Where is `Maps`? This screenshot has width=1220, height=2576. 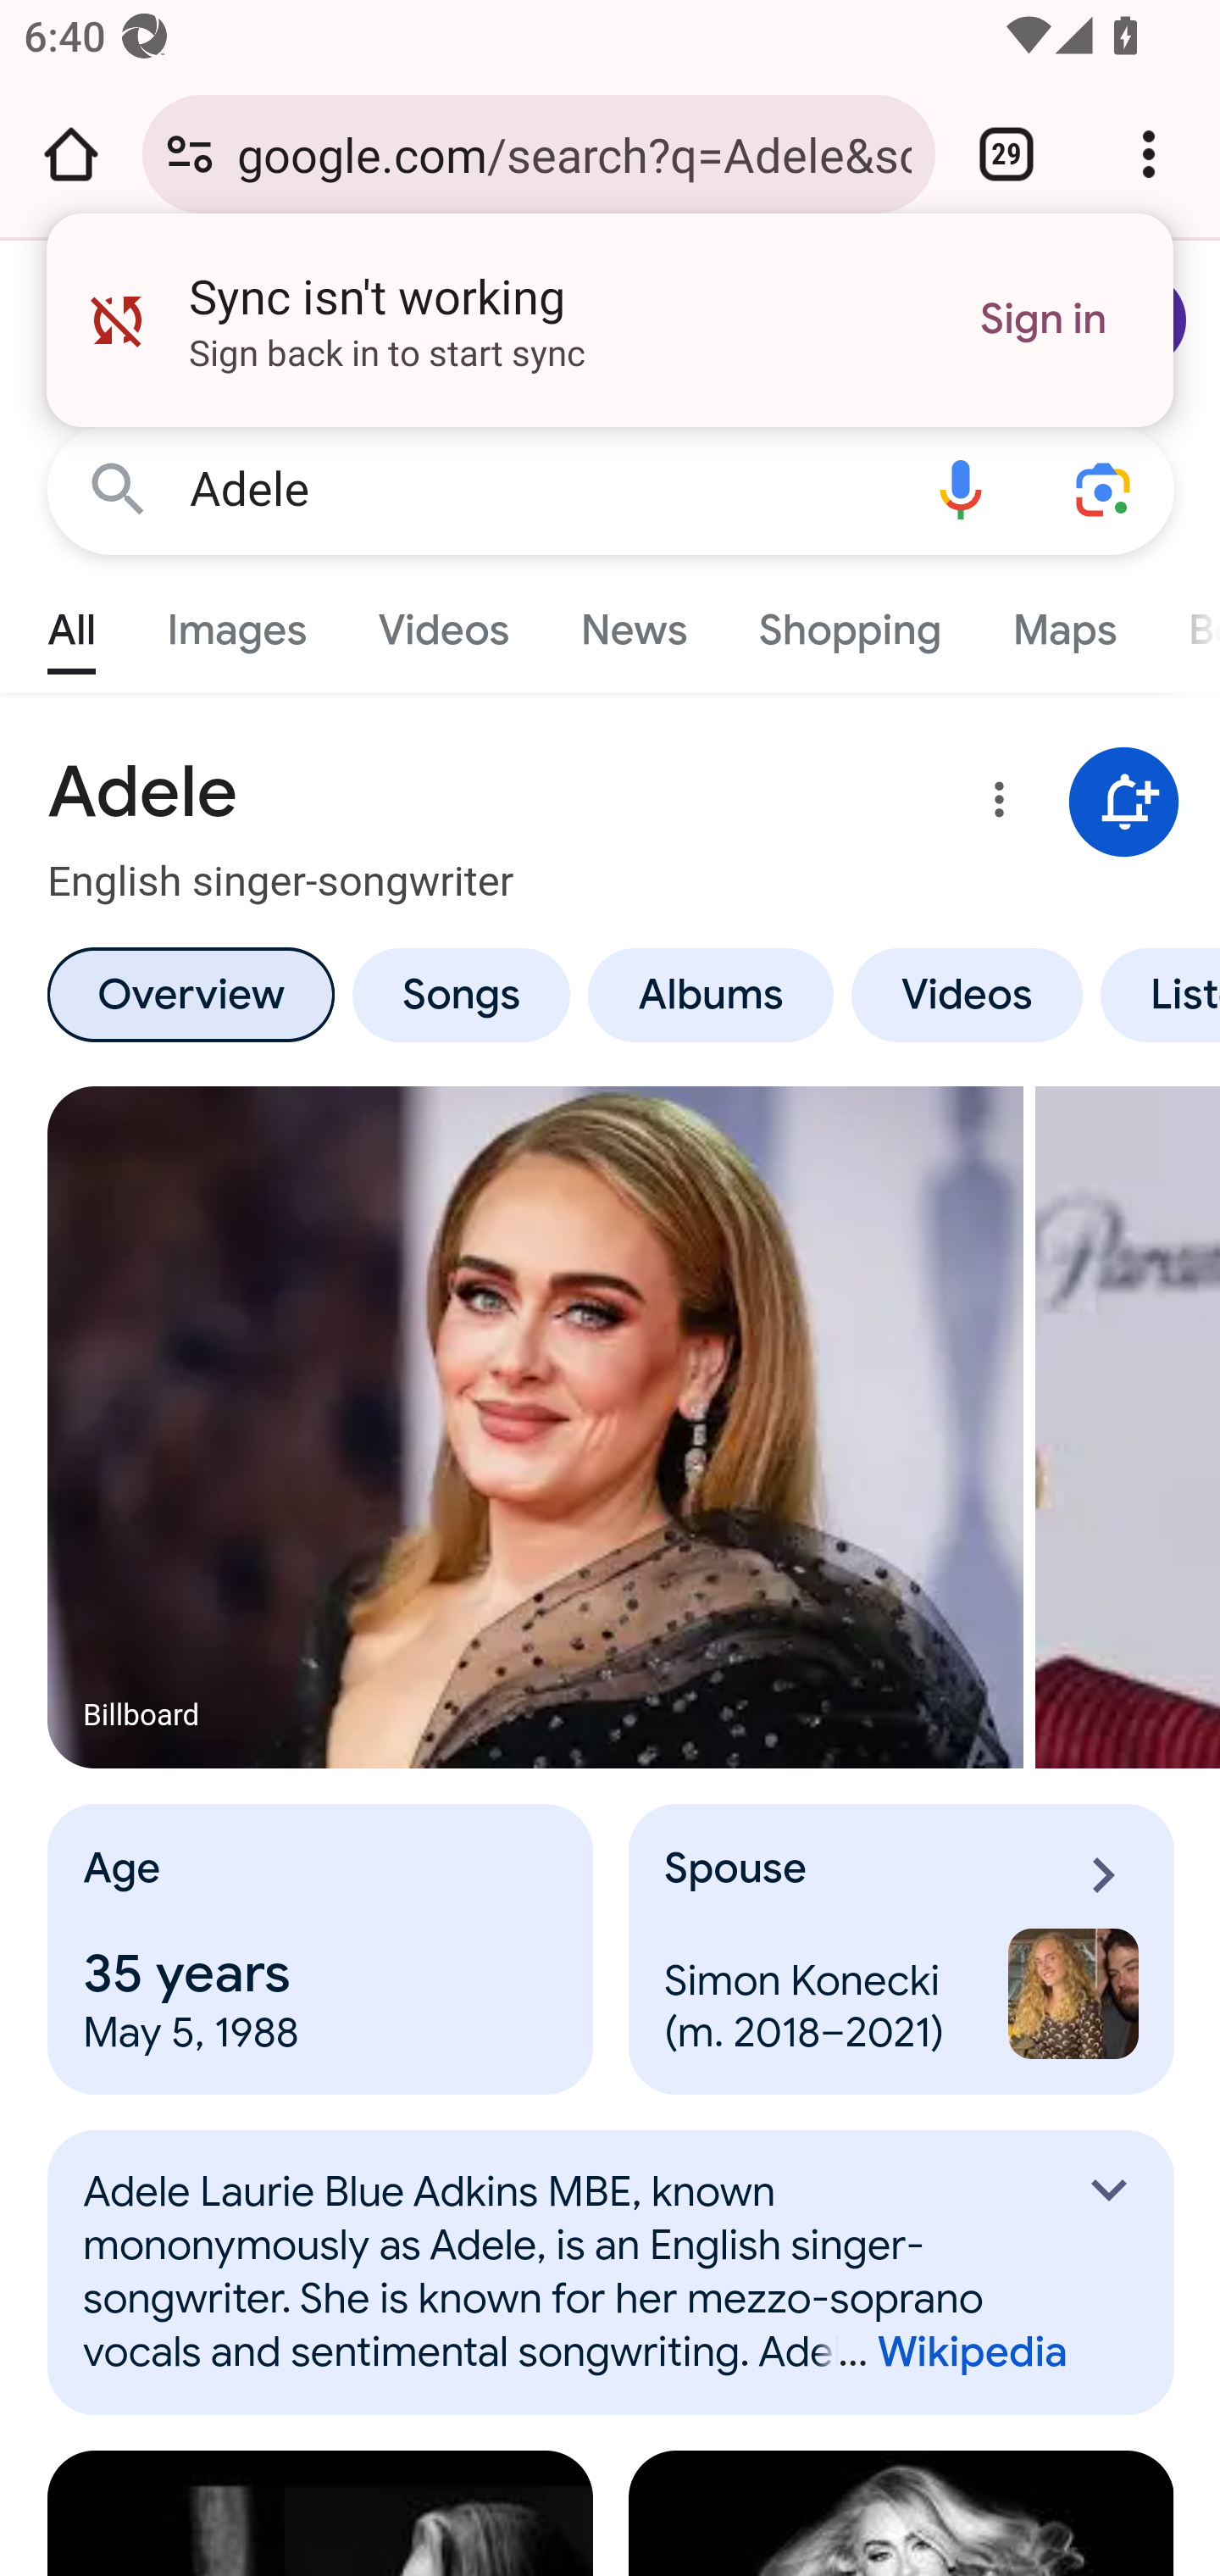
Maps is located at coordinates (1063, 622).